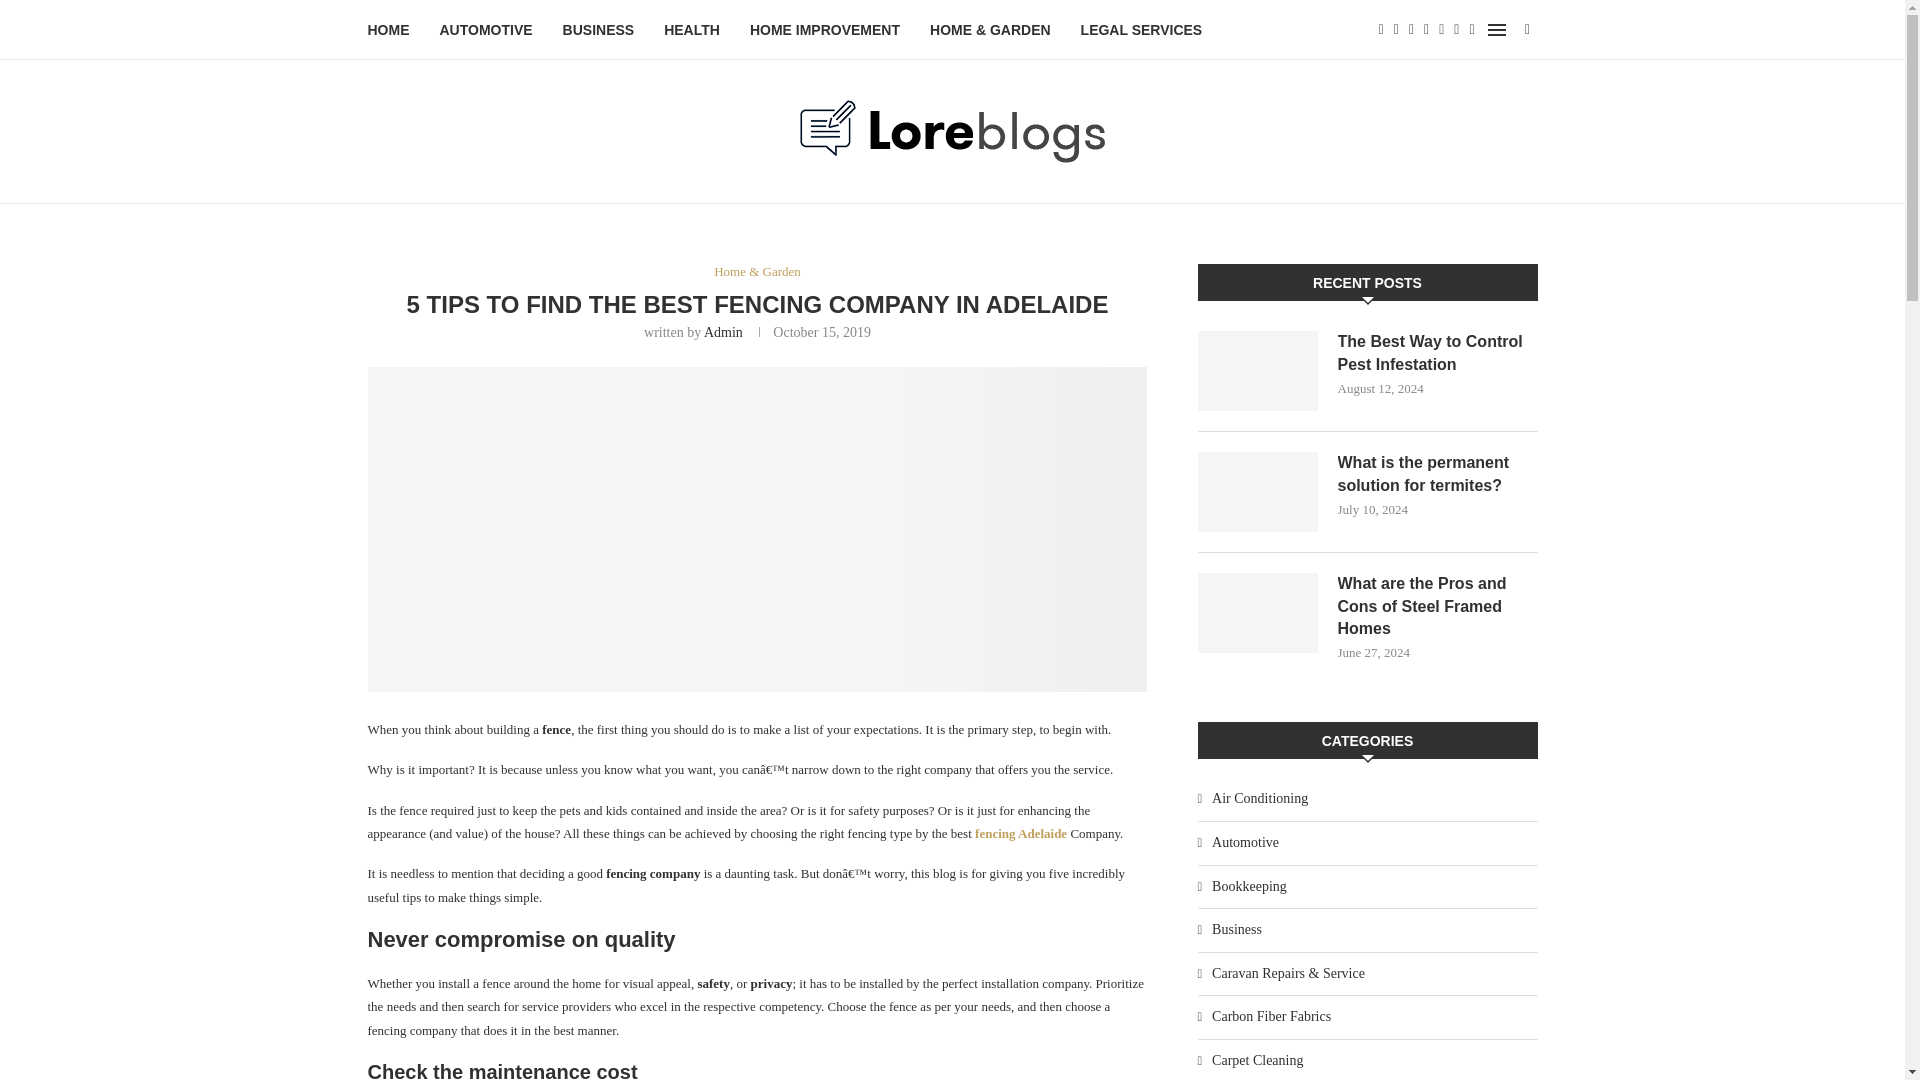 The image size is (1920, 1080). I want to click on LEGAL SERVICES, so click(1142, 30).